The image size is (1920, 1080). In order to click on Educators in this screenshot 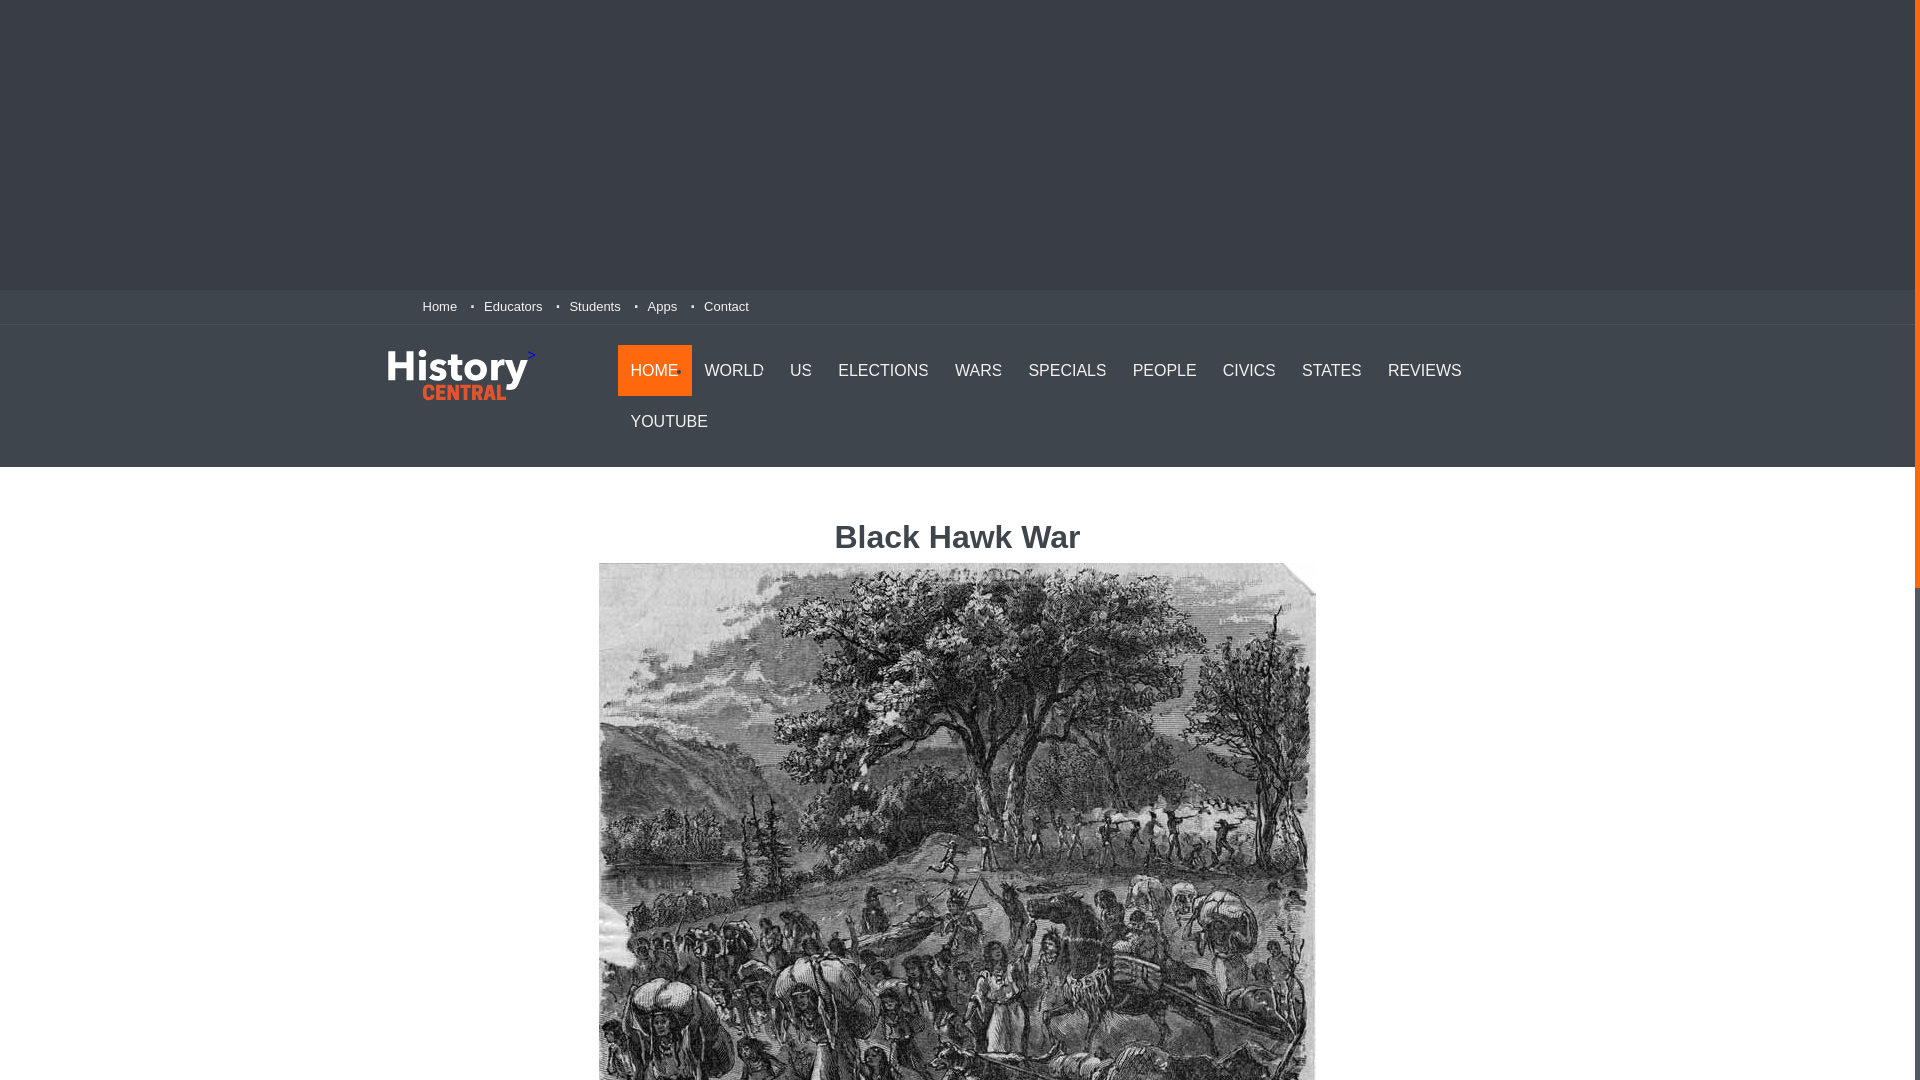, I will do `click(513, 306)`.